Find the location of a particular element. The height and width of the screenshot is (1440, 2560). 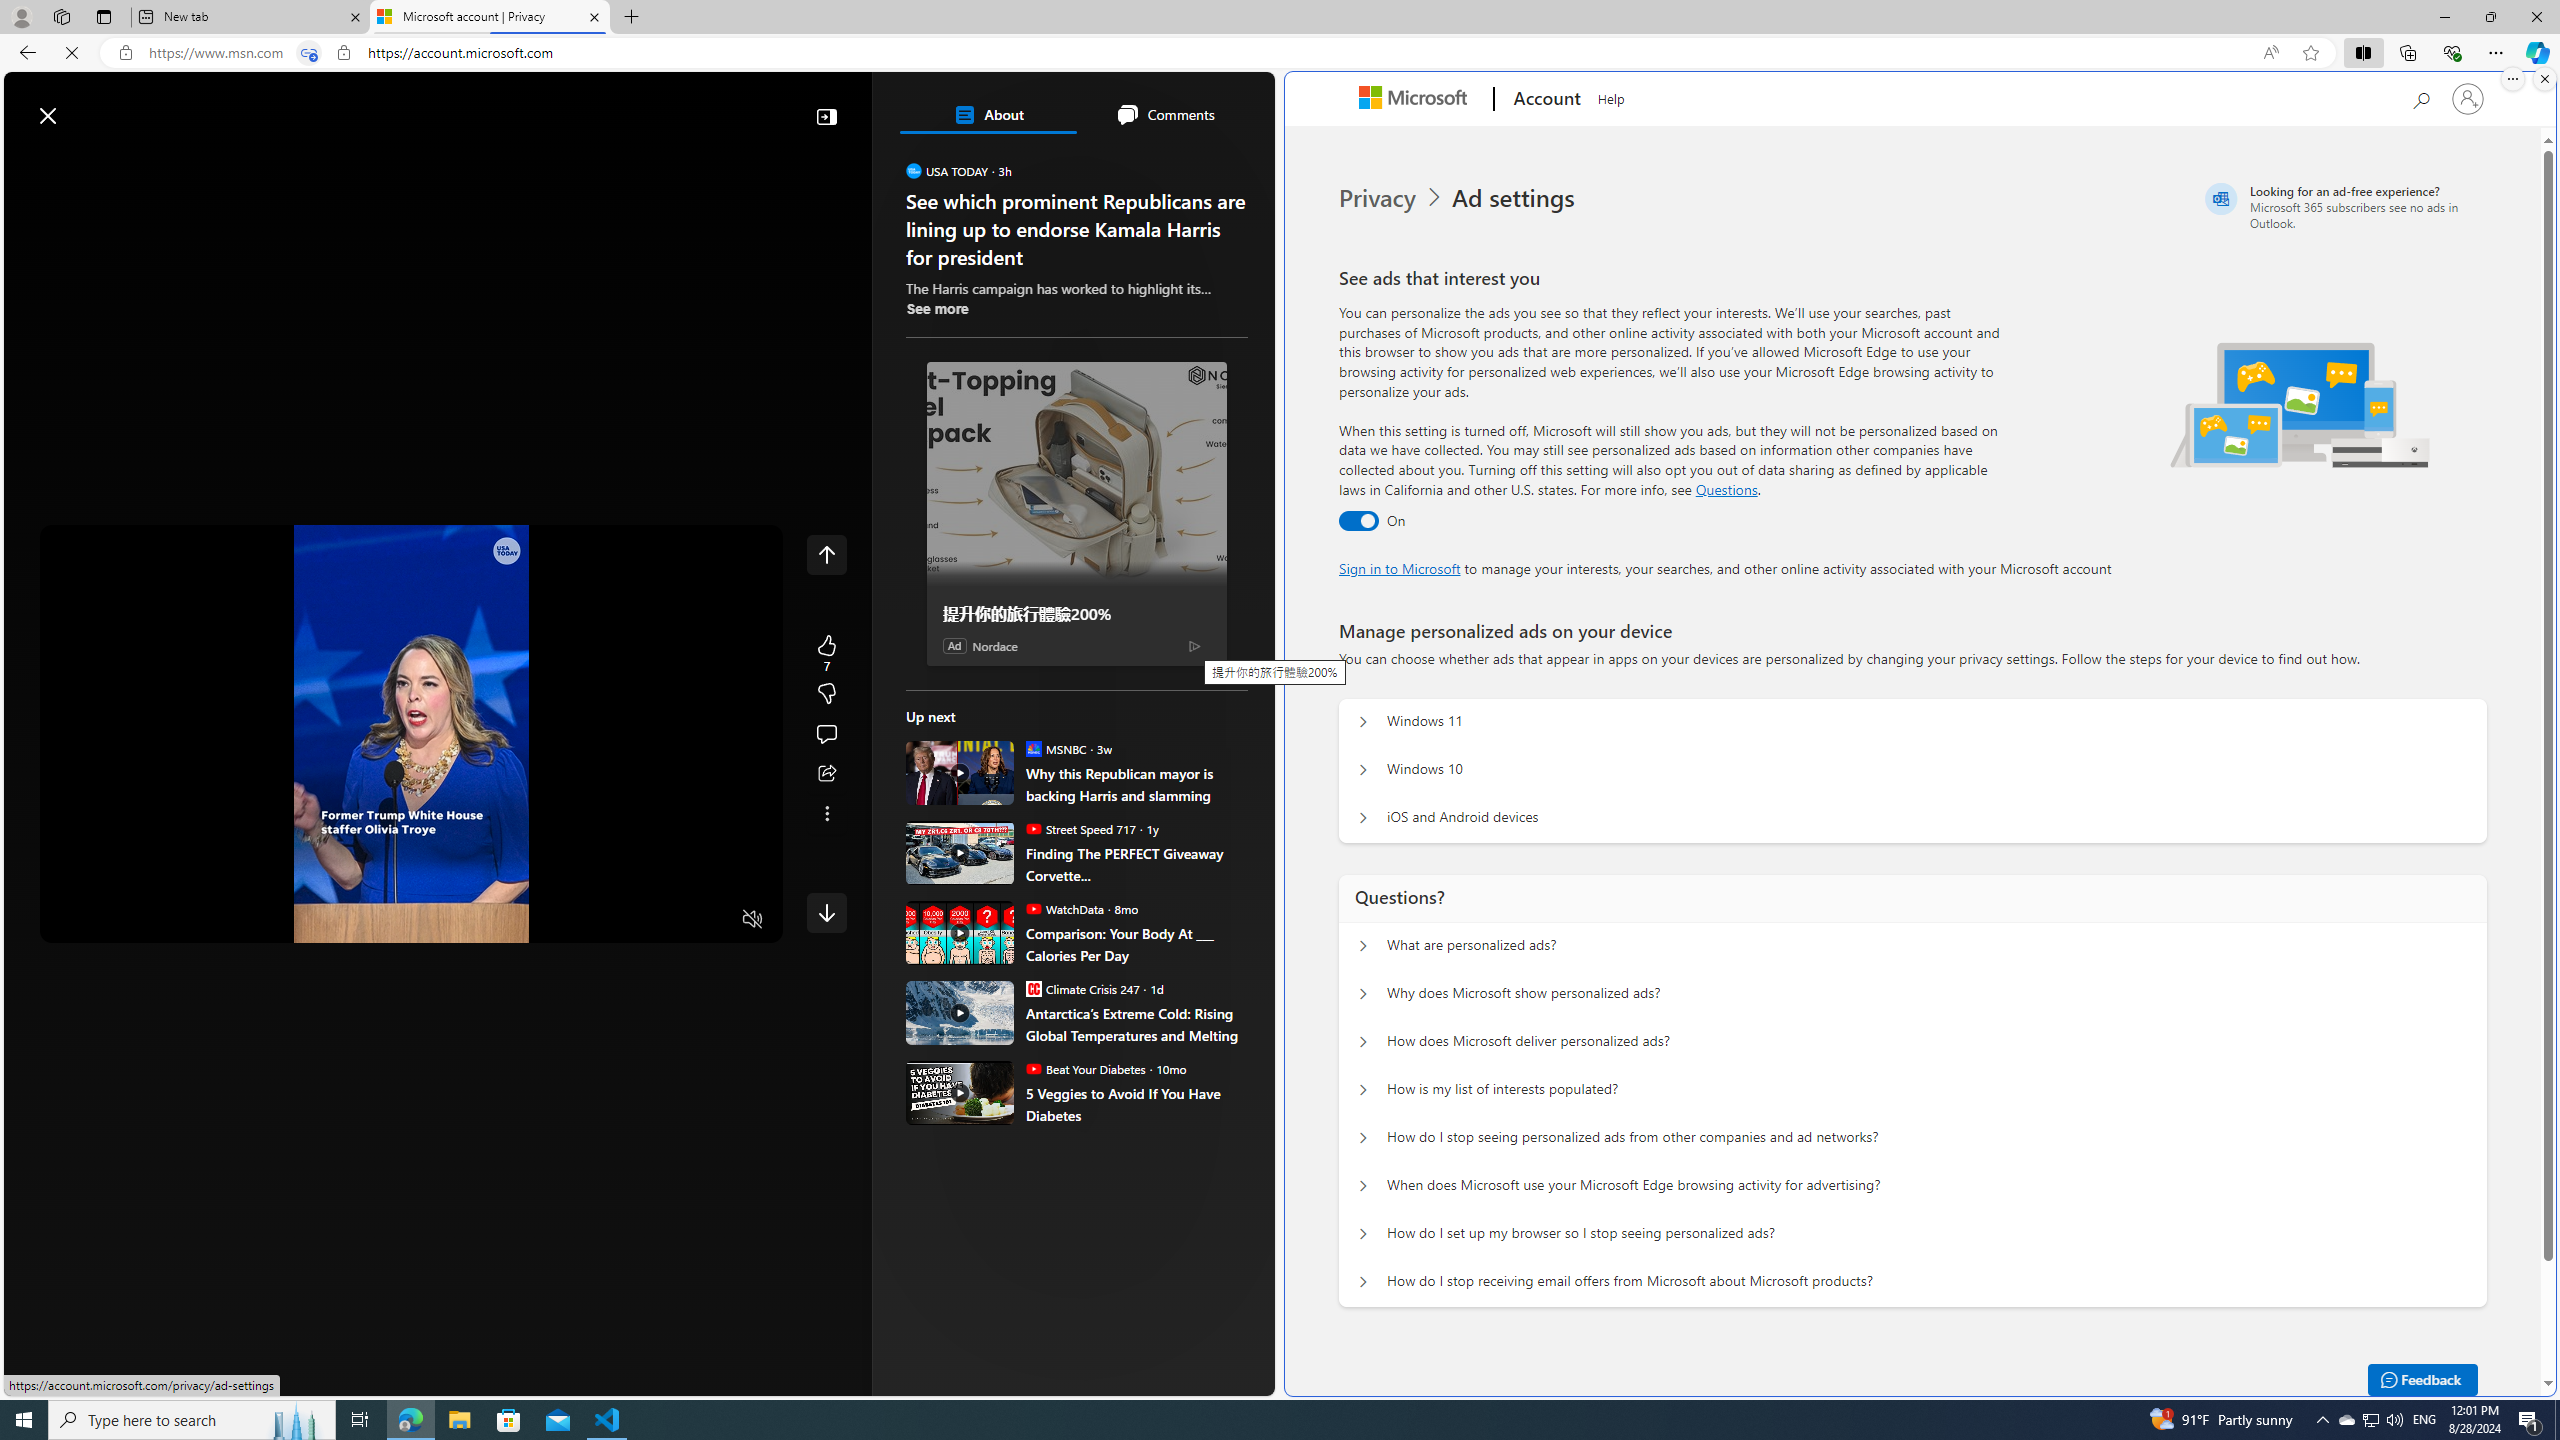

Comments is located at coordinates (1164, 114).